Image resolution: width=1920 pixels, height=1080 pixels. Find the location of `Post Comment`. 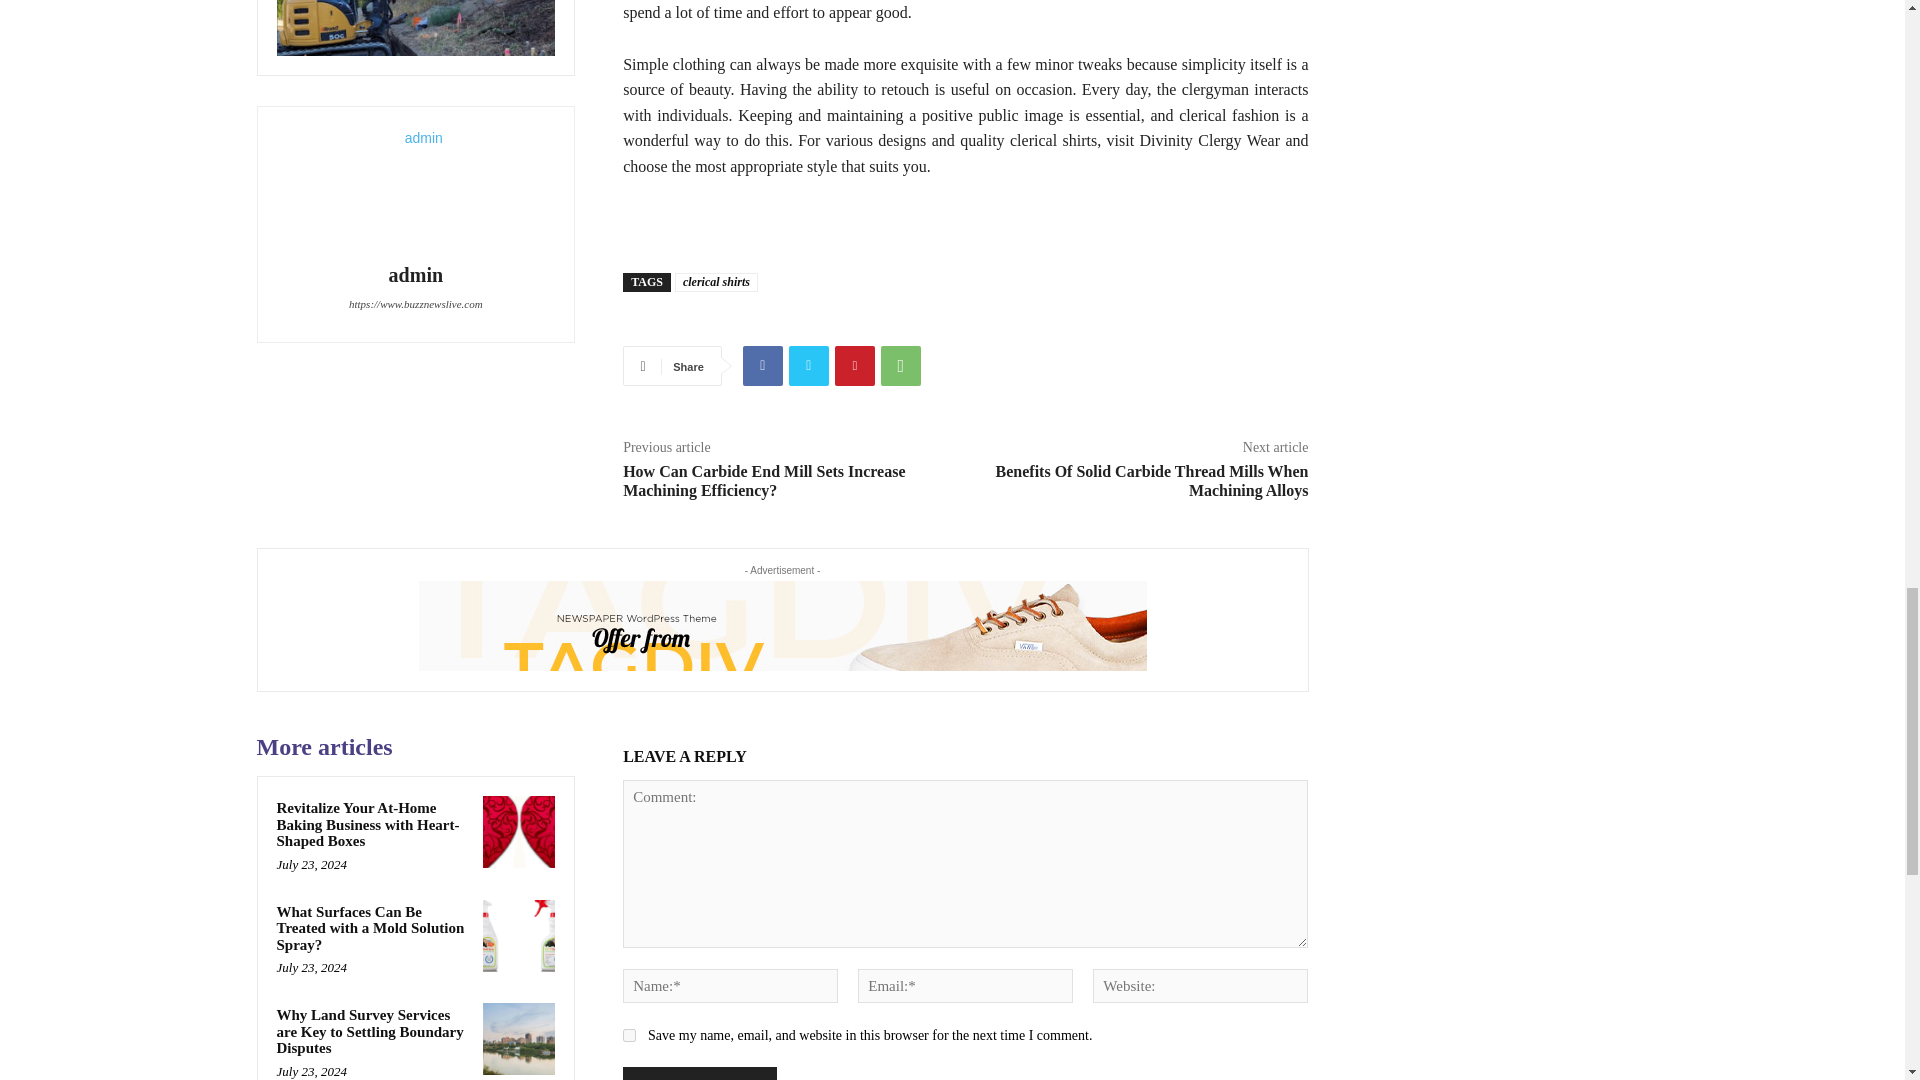

Post Comment is located at coordinates (698, 1074).